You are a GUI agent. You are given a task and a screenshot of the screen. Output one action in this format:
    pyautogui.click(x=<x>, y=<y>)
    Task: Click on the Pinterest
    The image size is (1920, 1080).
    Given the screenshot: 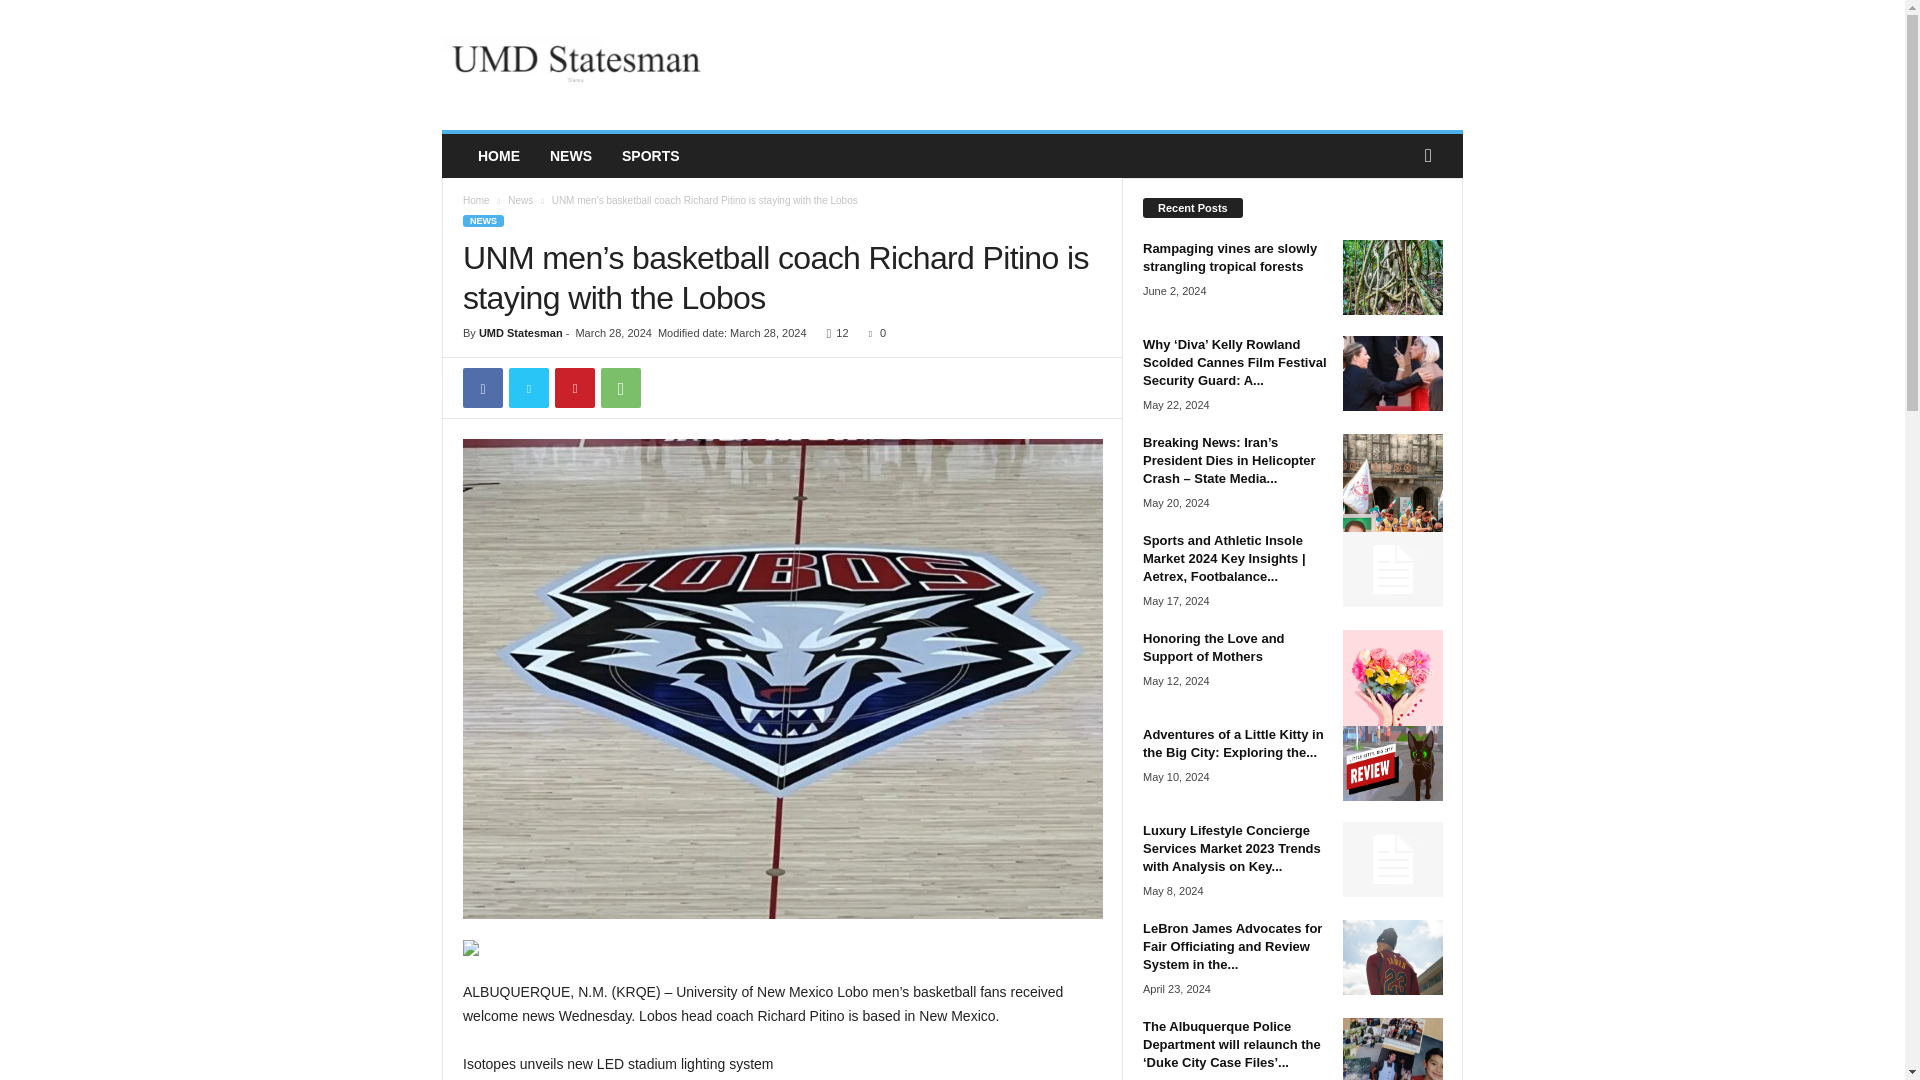 What is the action you would take?
    pyautogui.click(x=574, y=388)
    